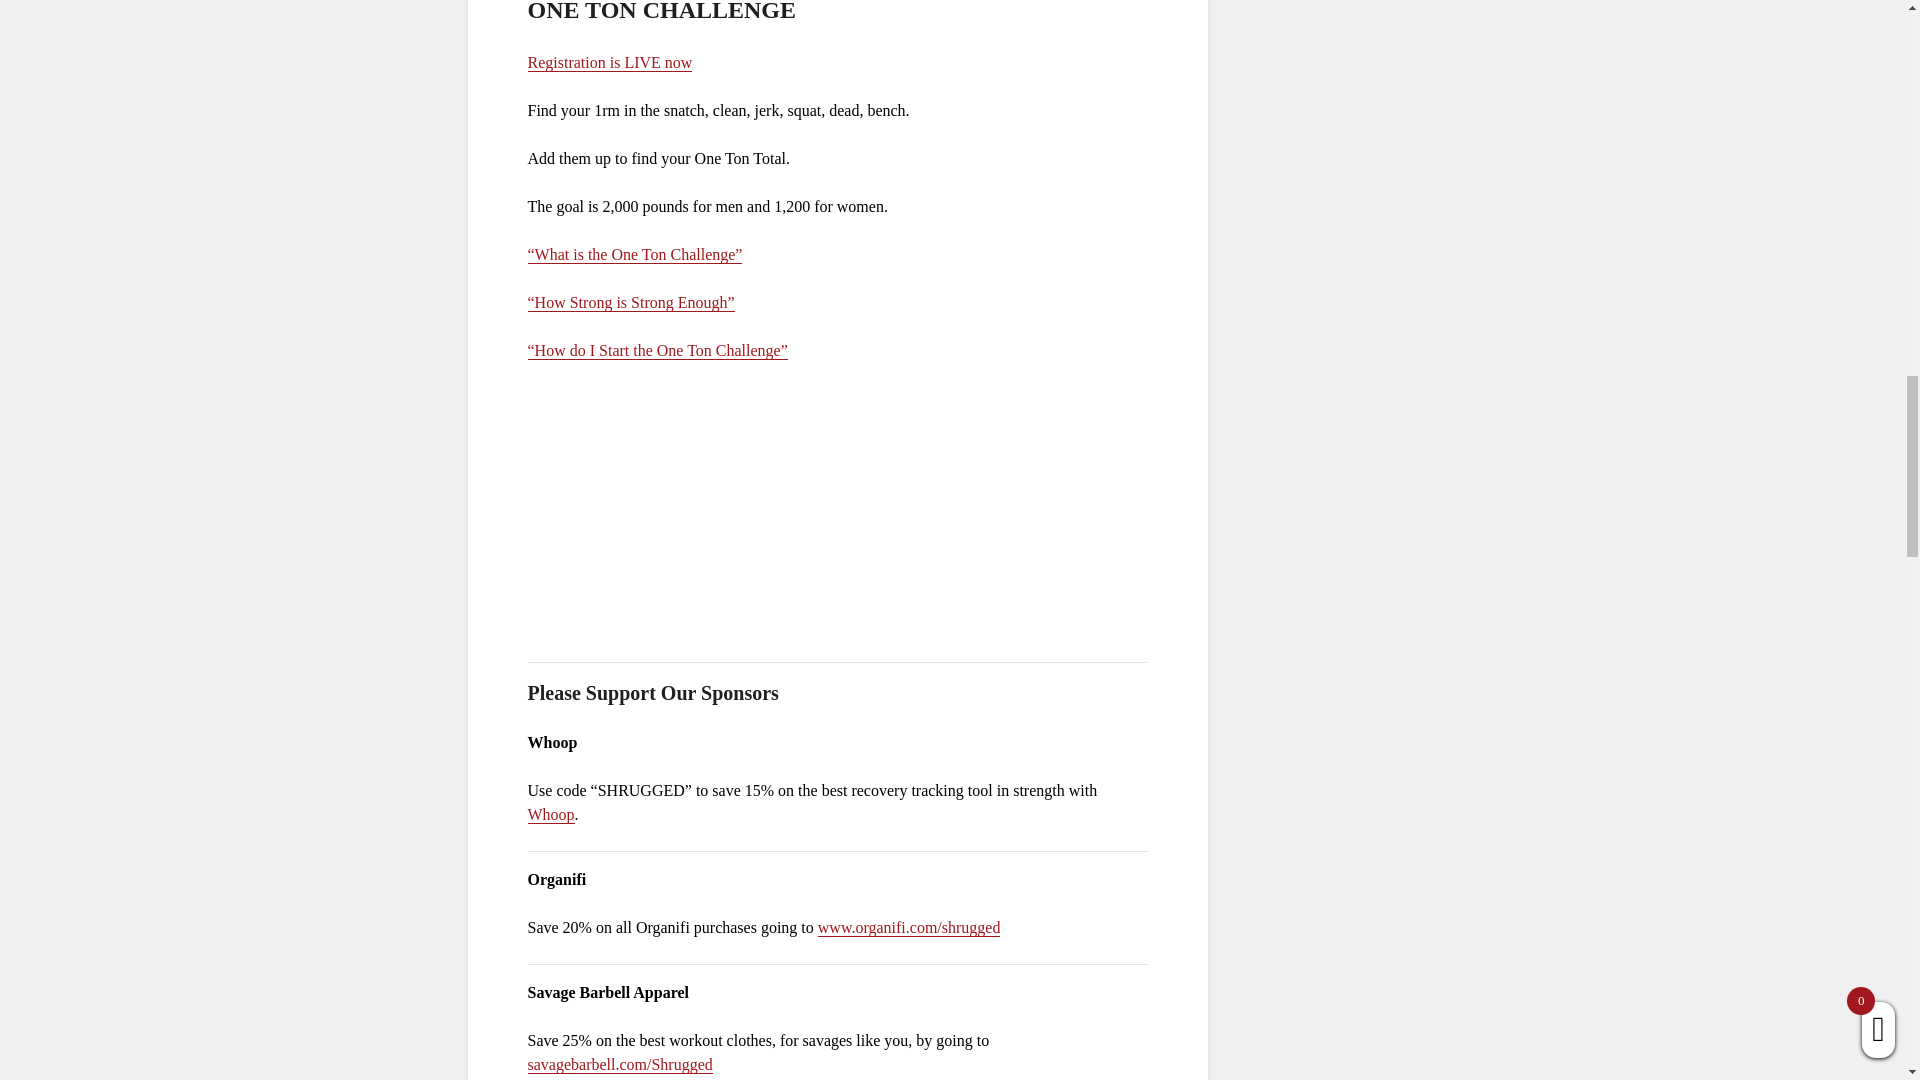 The height and width of the screenshot is (1080, 1920). Describe the element at coordinates (610, 63) in the screenshot. I see `Registration is LIVE now` at that location.